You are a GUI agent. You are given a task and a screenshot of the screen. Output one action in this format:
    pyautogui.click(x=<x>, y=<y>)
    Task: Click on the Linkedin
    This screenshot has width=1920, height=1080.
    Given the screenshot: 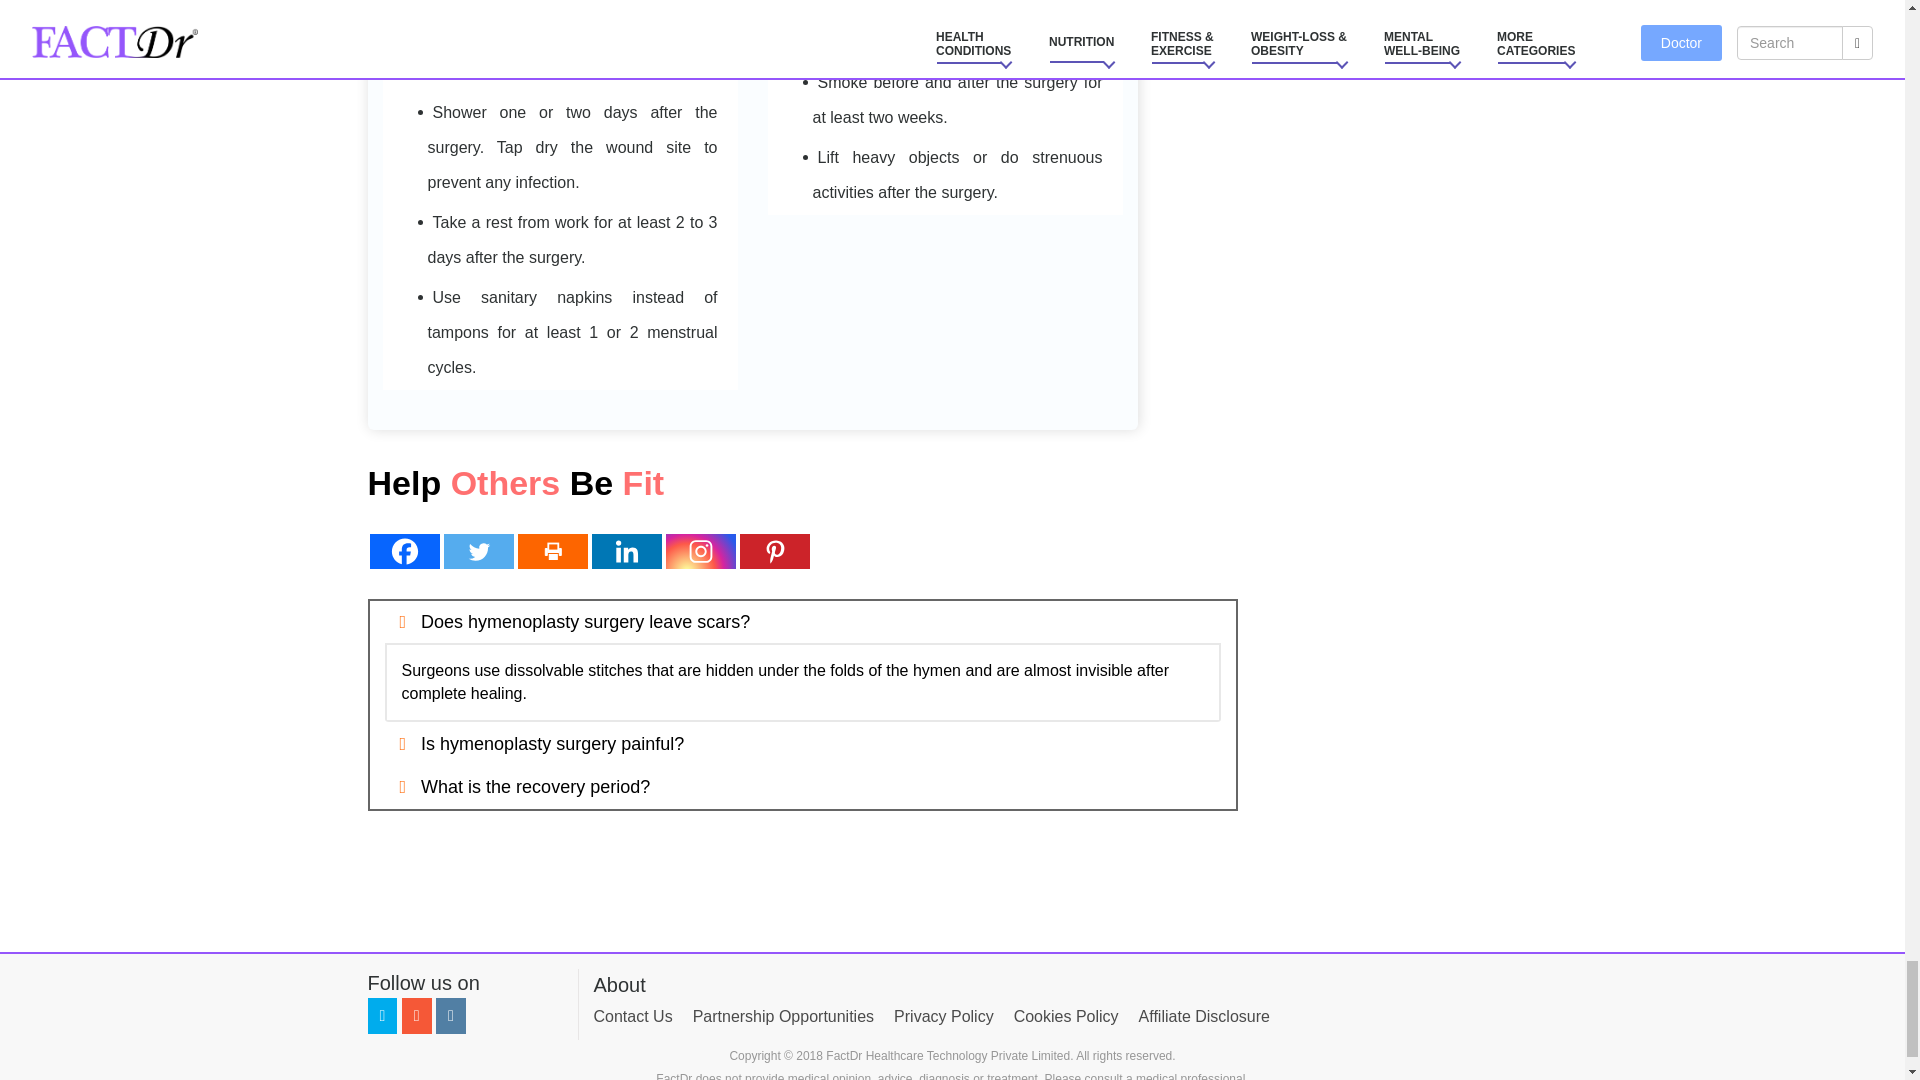 What is the action you would take?
    pyautogui.click(x=626, y=551)
    